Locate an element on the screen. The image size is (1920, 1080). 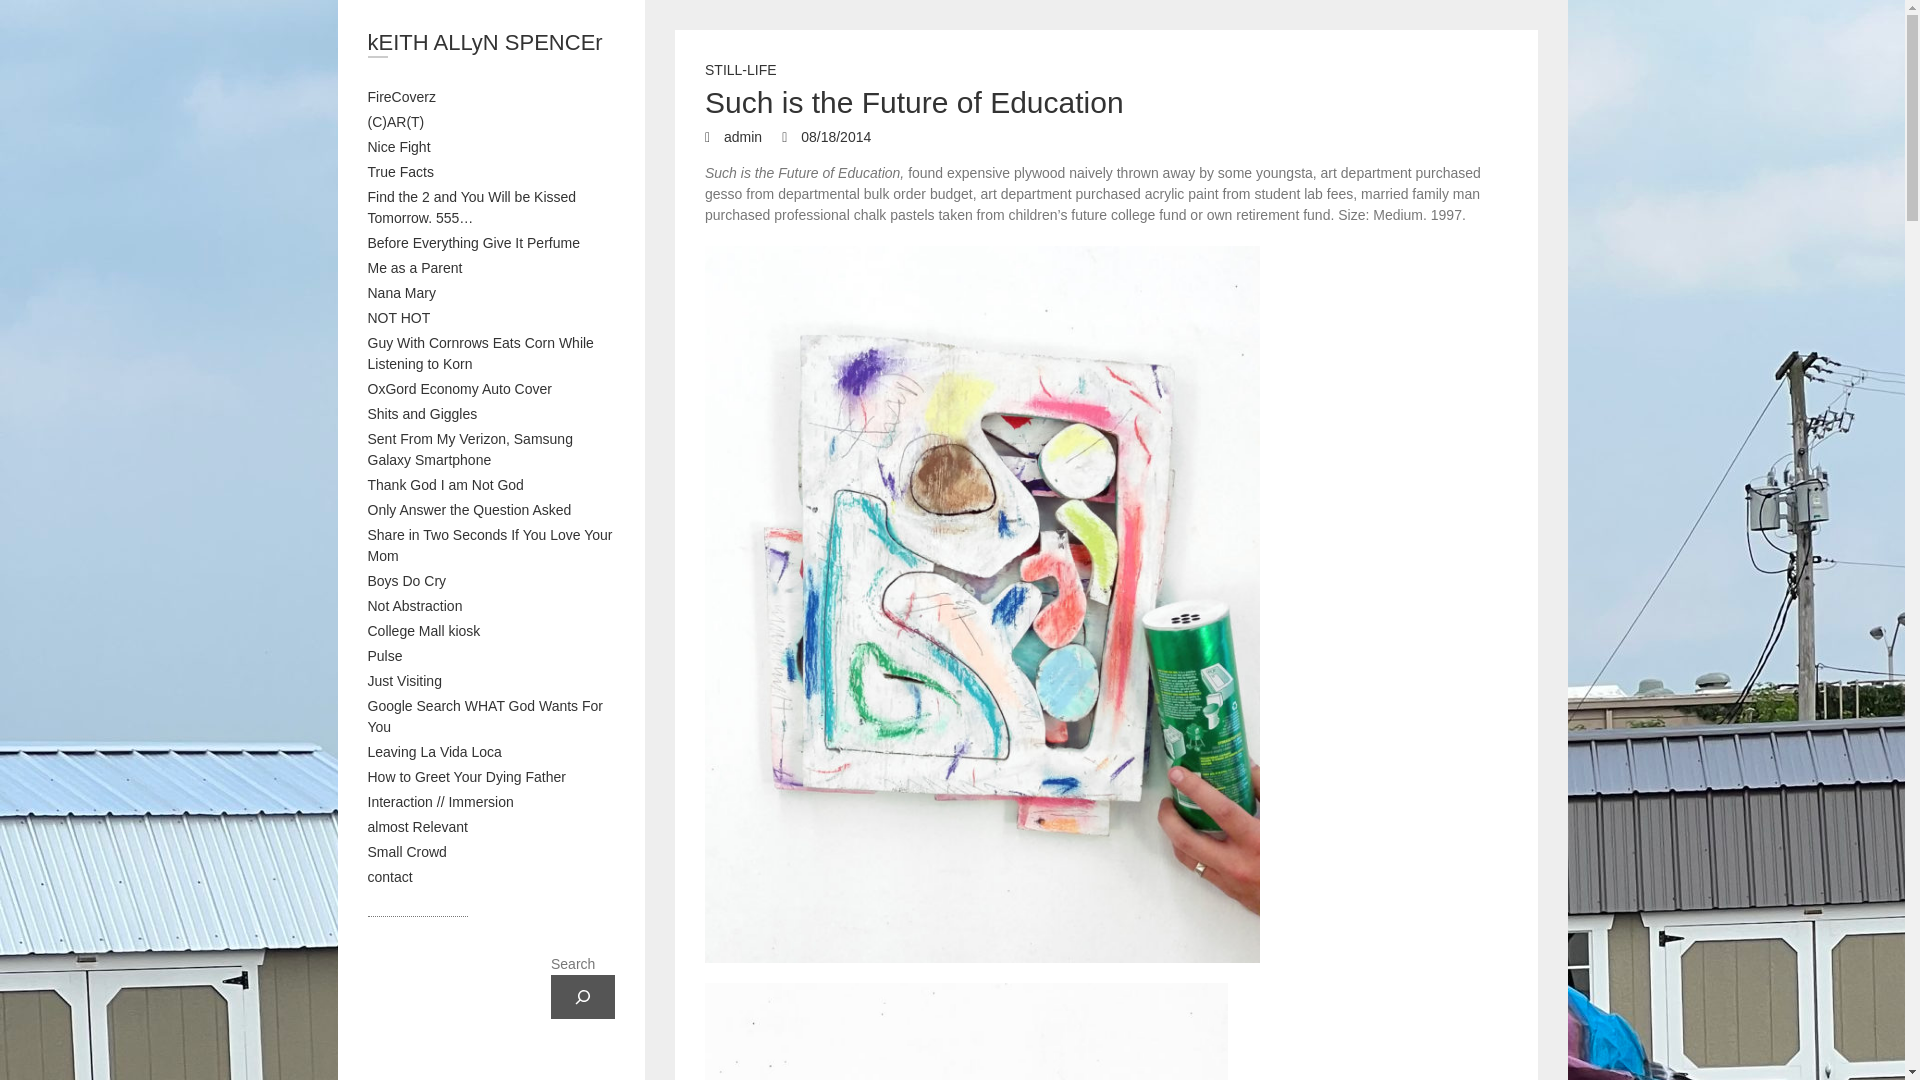
Leaving La Vida Loca is located at coordinates (434, 752).